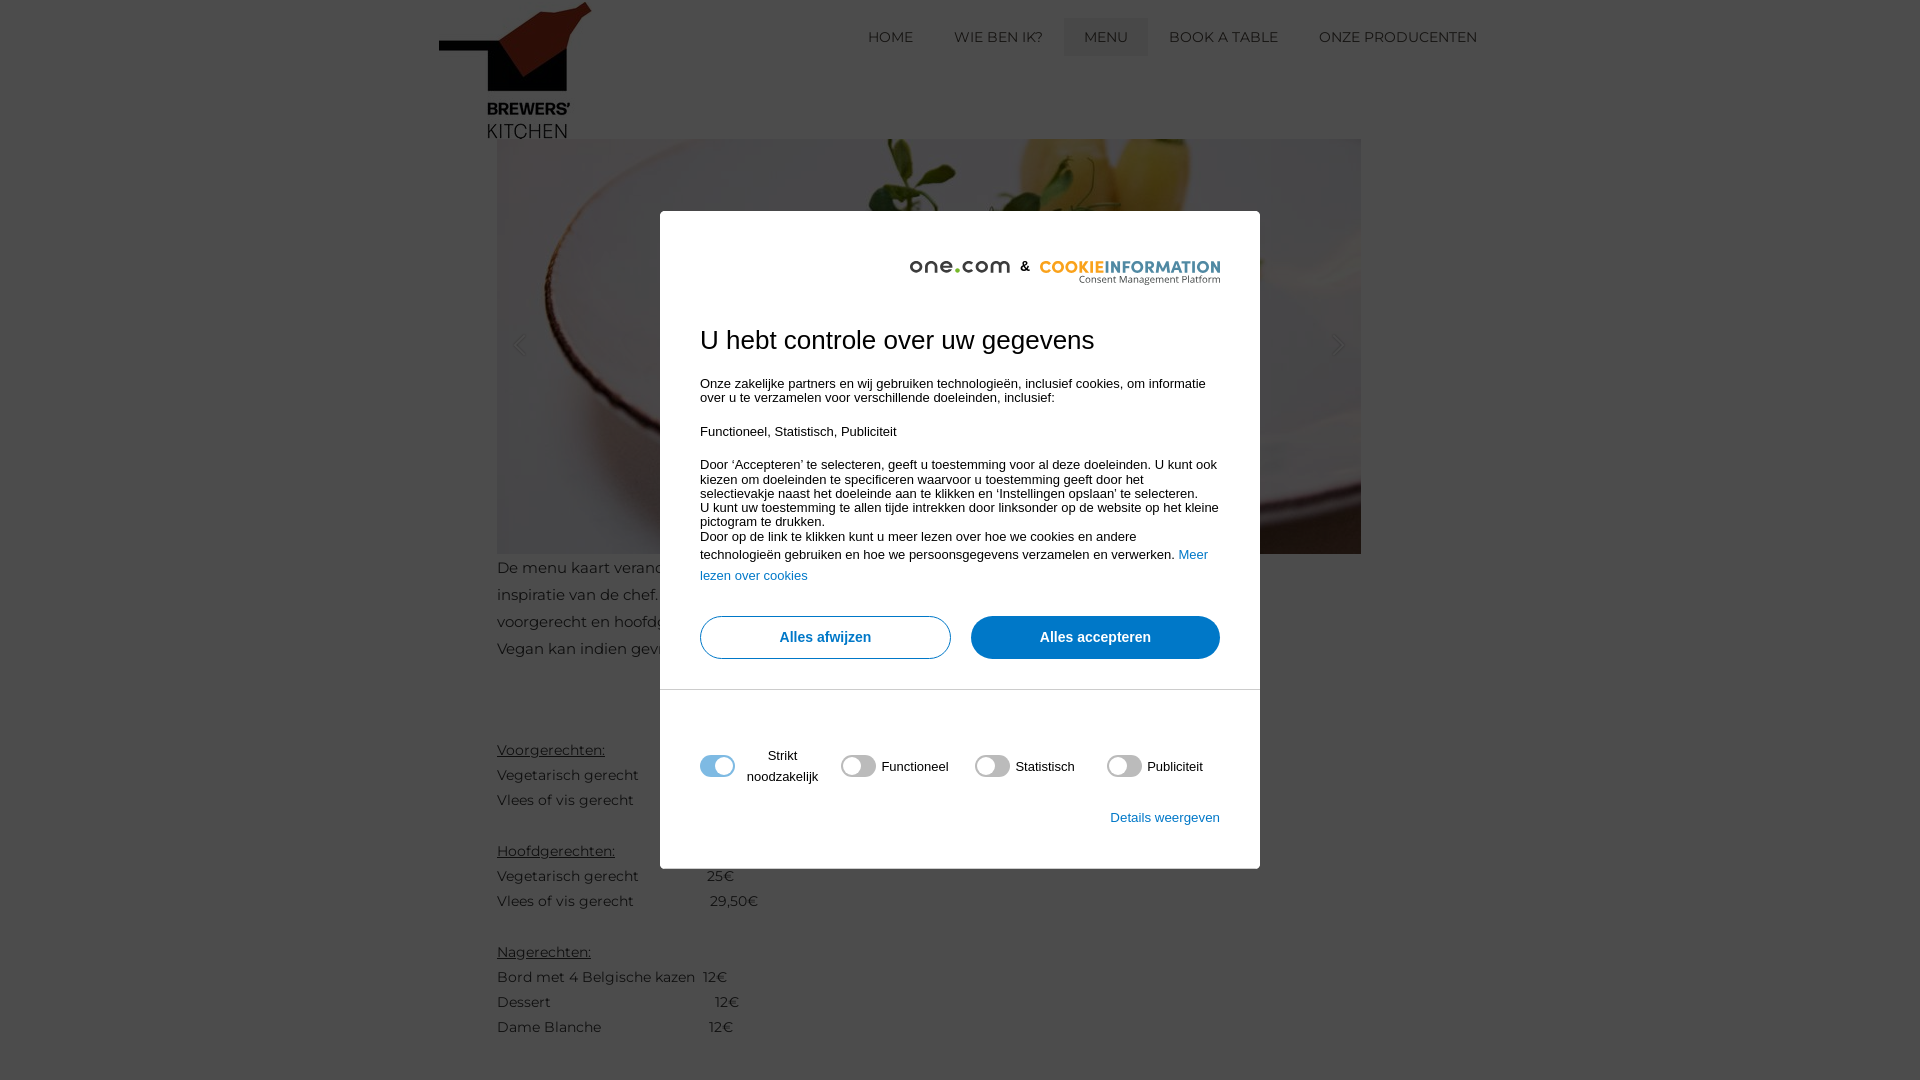 The height and width of the screenshot is (1080, 1920). What do you see at coordinates (954, 1008) in the screenshot?
I see `Functioneel` at bounding box center [954, 1008].